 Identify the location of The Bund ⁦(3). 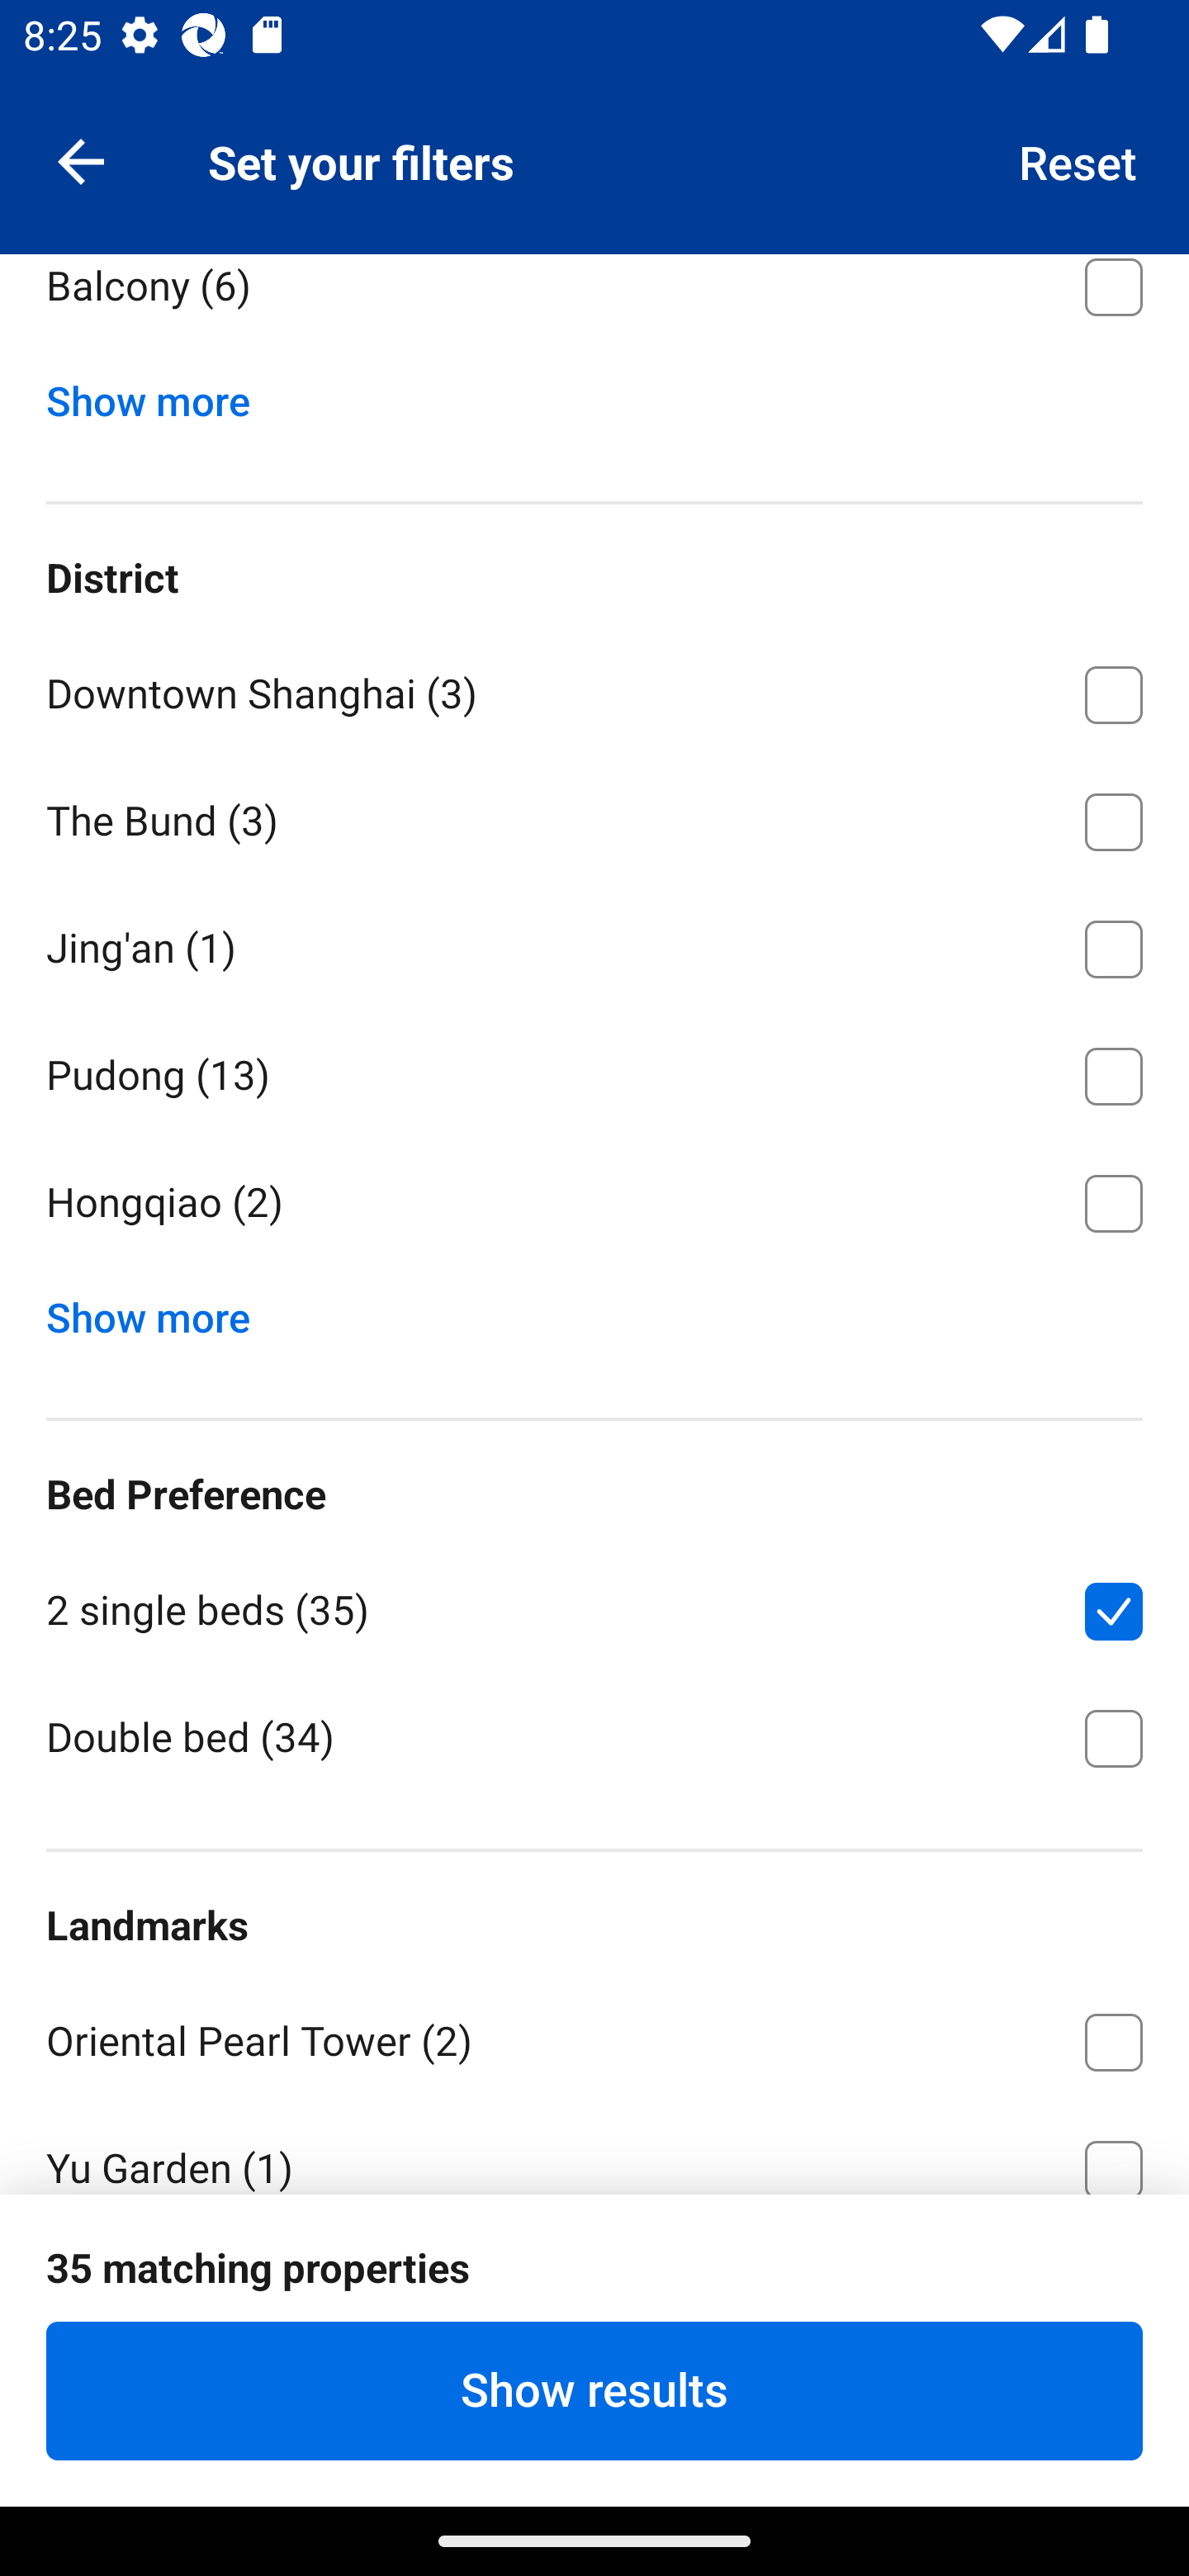
(594, 817).